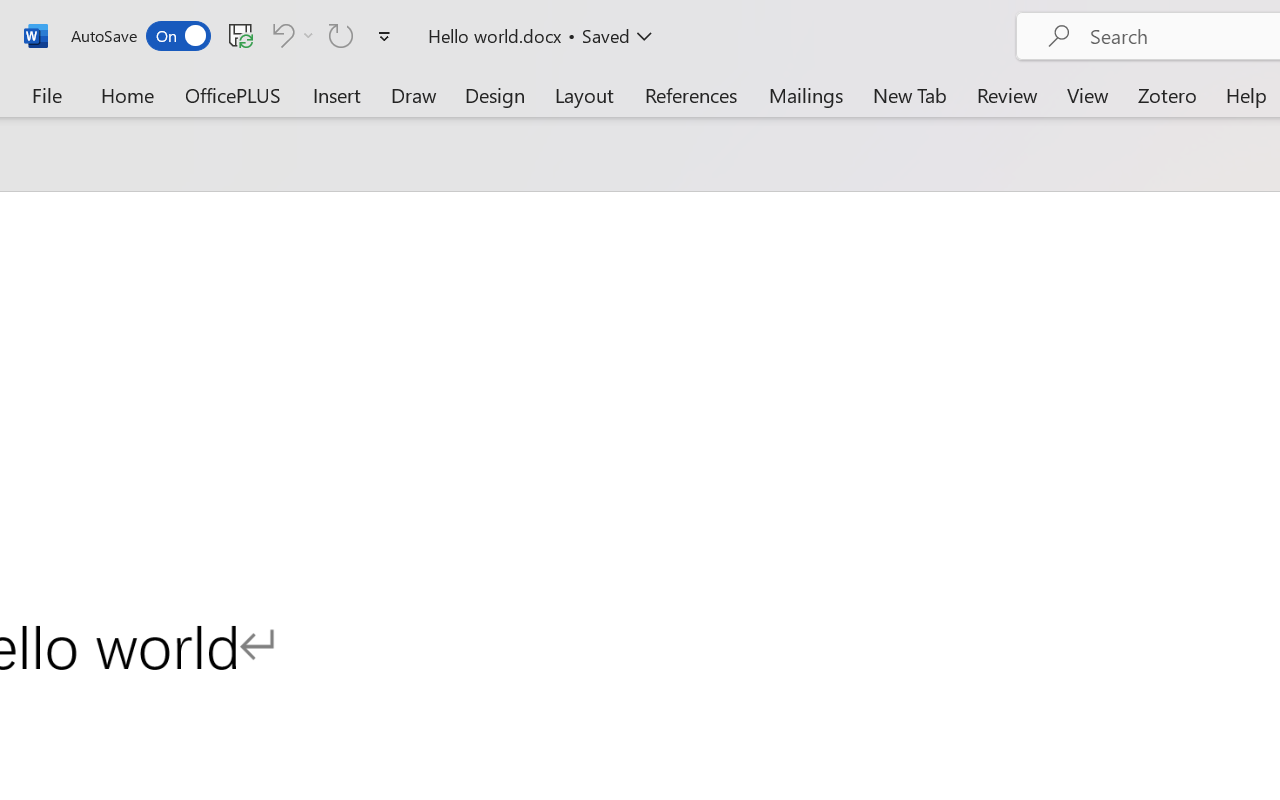 This screenshot has width=1280, height=800. Describe the element at coordinates (140, 36) in the screenshot. I see `AutoSave` at that location.